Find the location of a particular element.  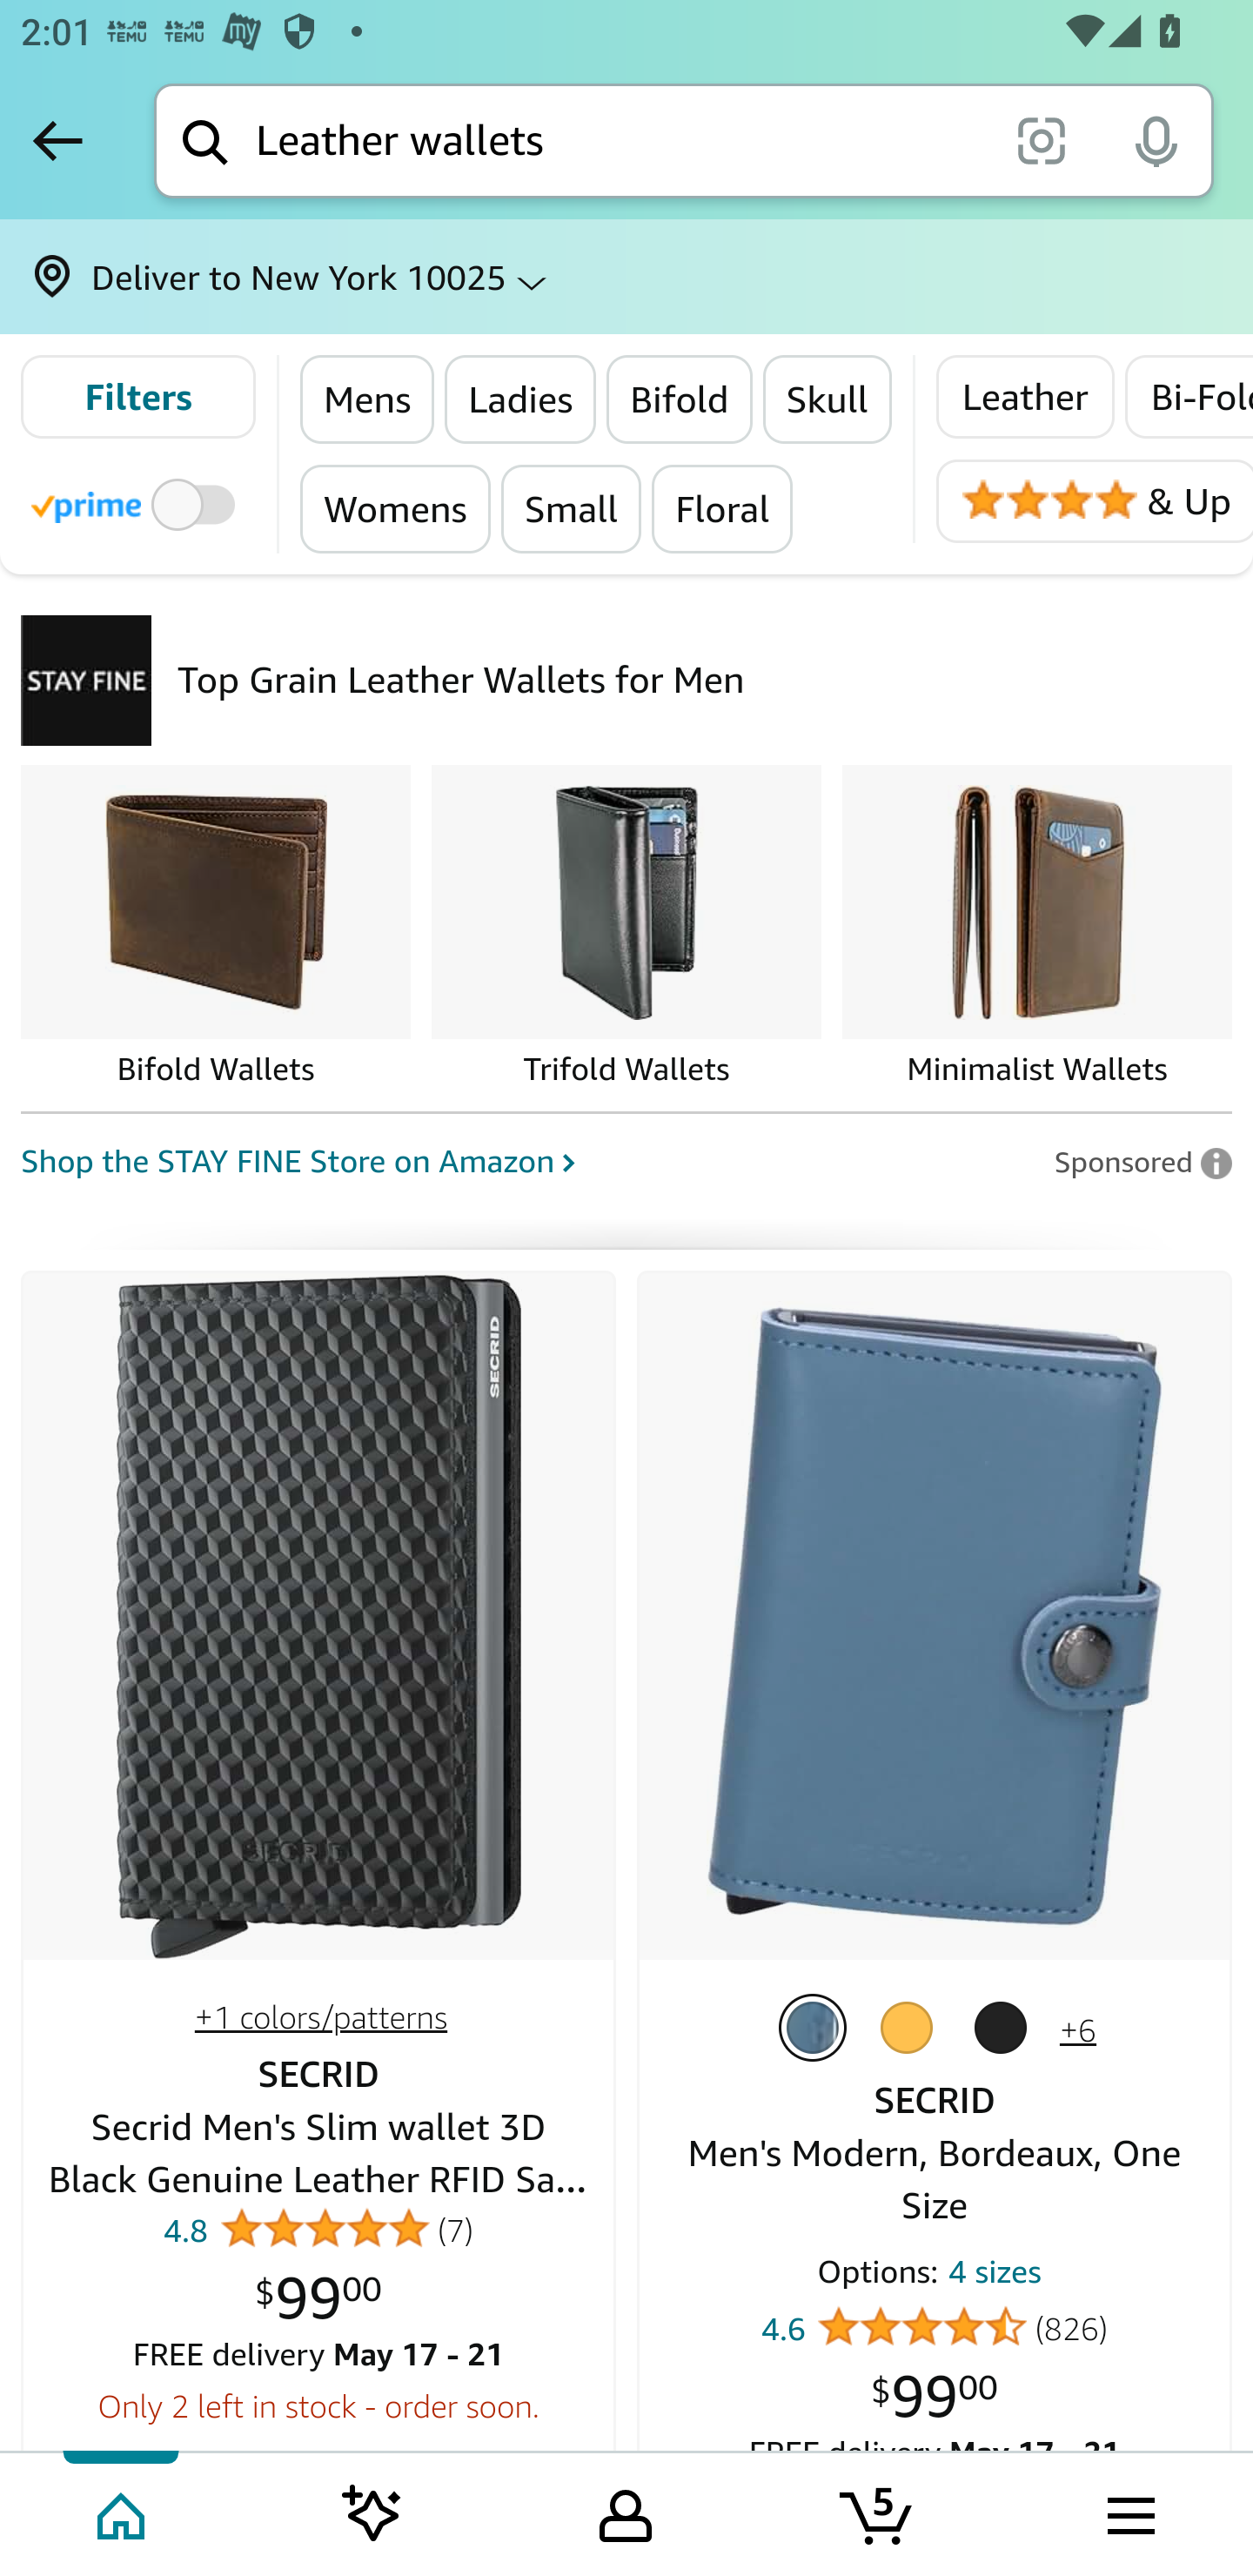

Leather is located at coordinates (1025, 397).